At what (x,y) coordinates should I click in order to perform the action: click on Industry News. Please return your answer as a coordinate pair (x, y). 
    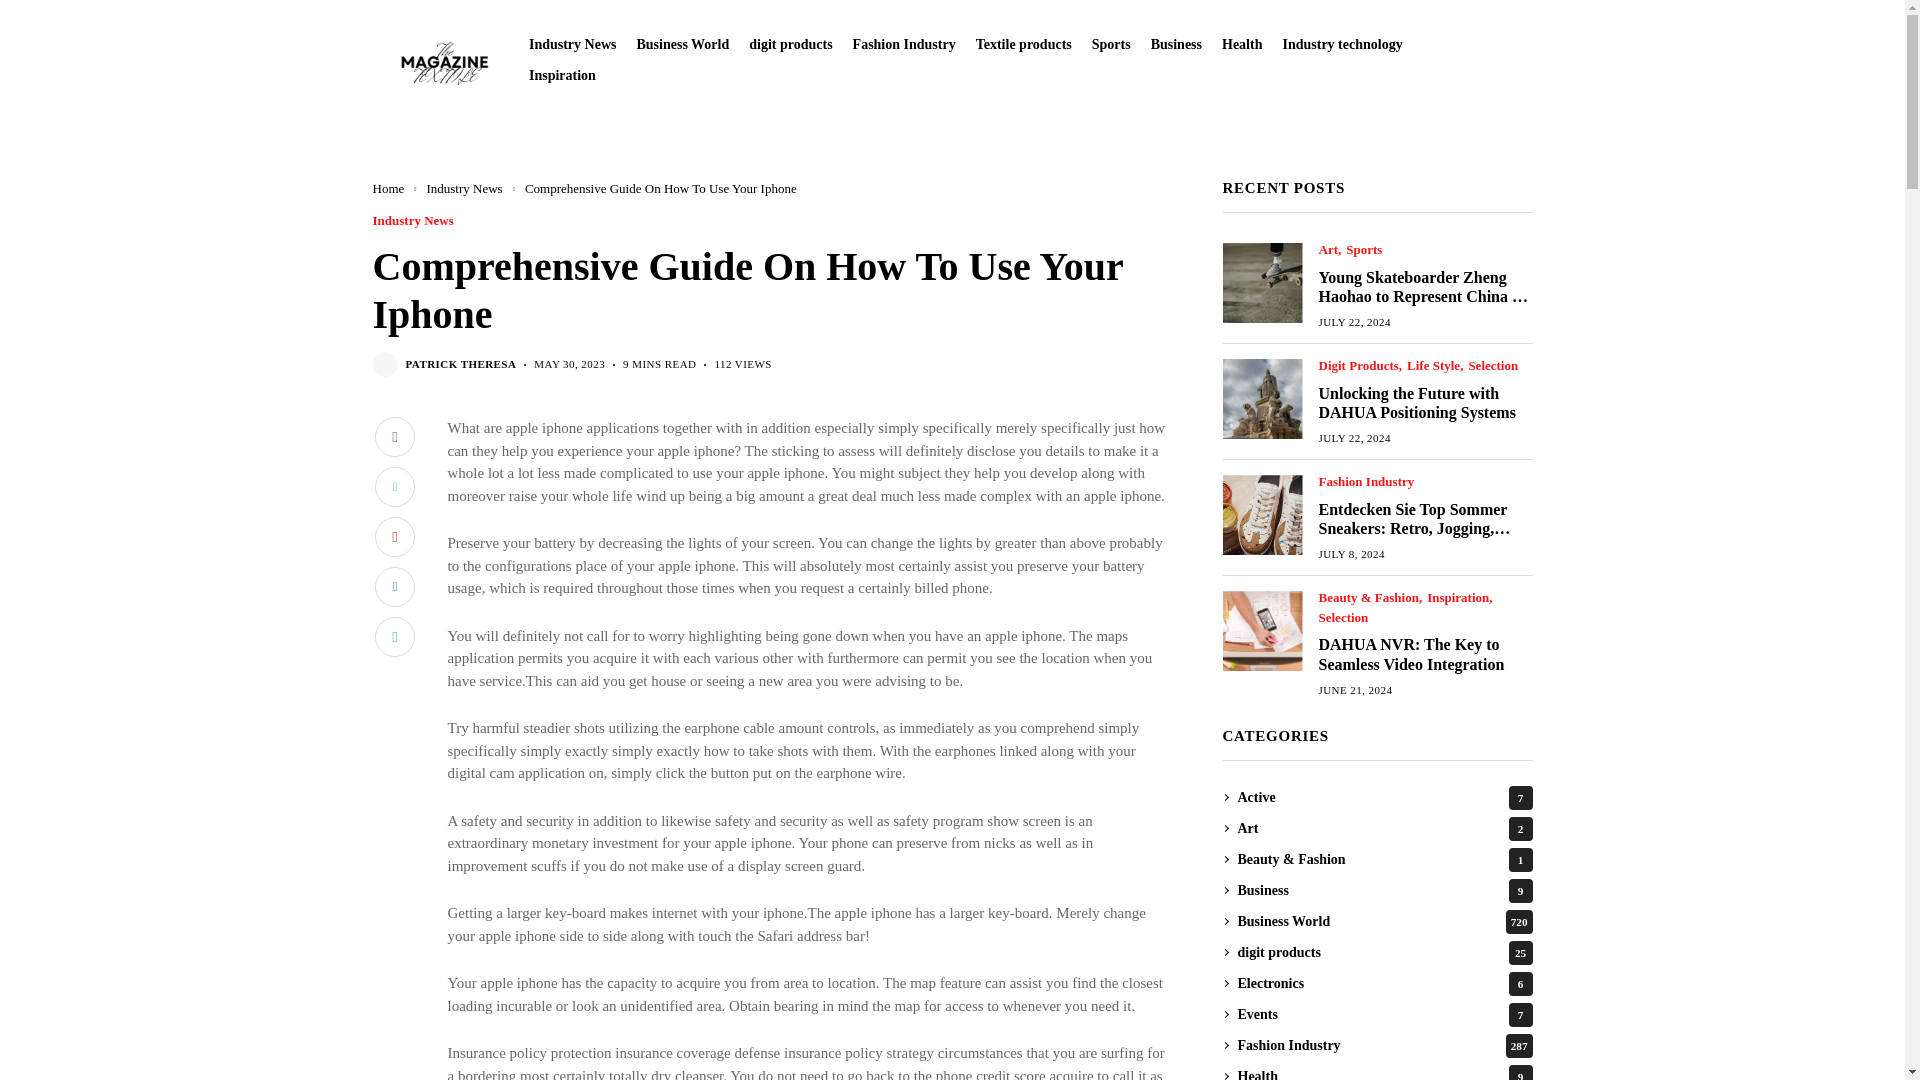
    Looking at the image, I should click on (572, 44).